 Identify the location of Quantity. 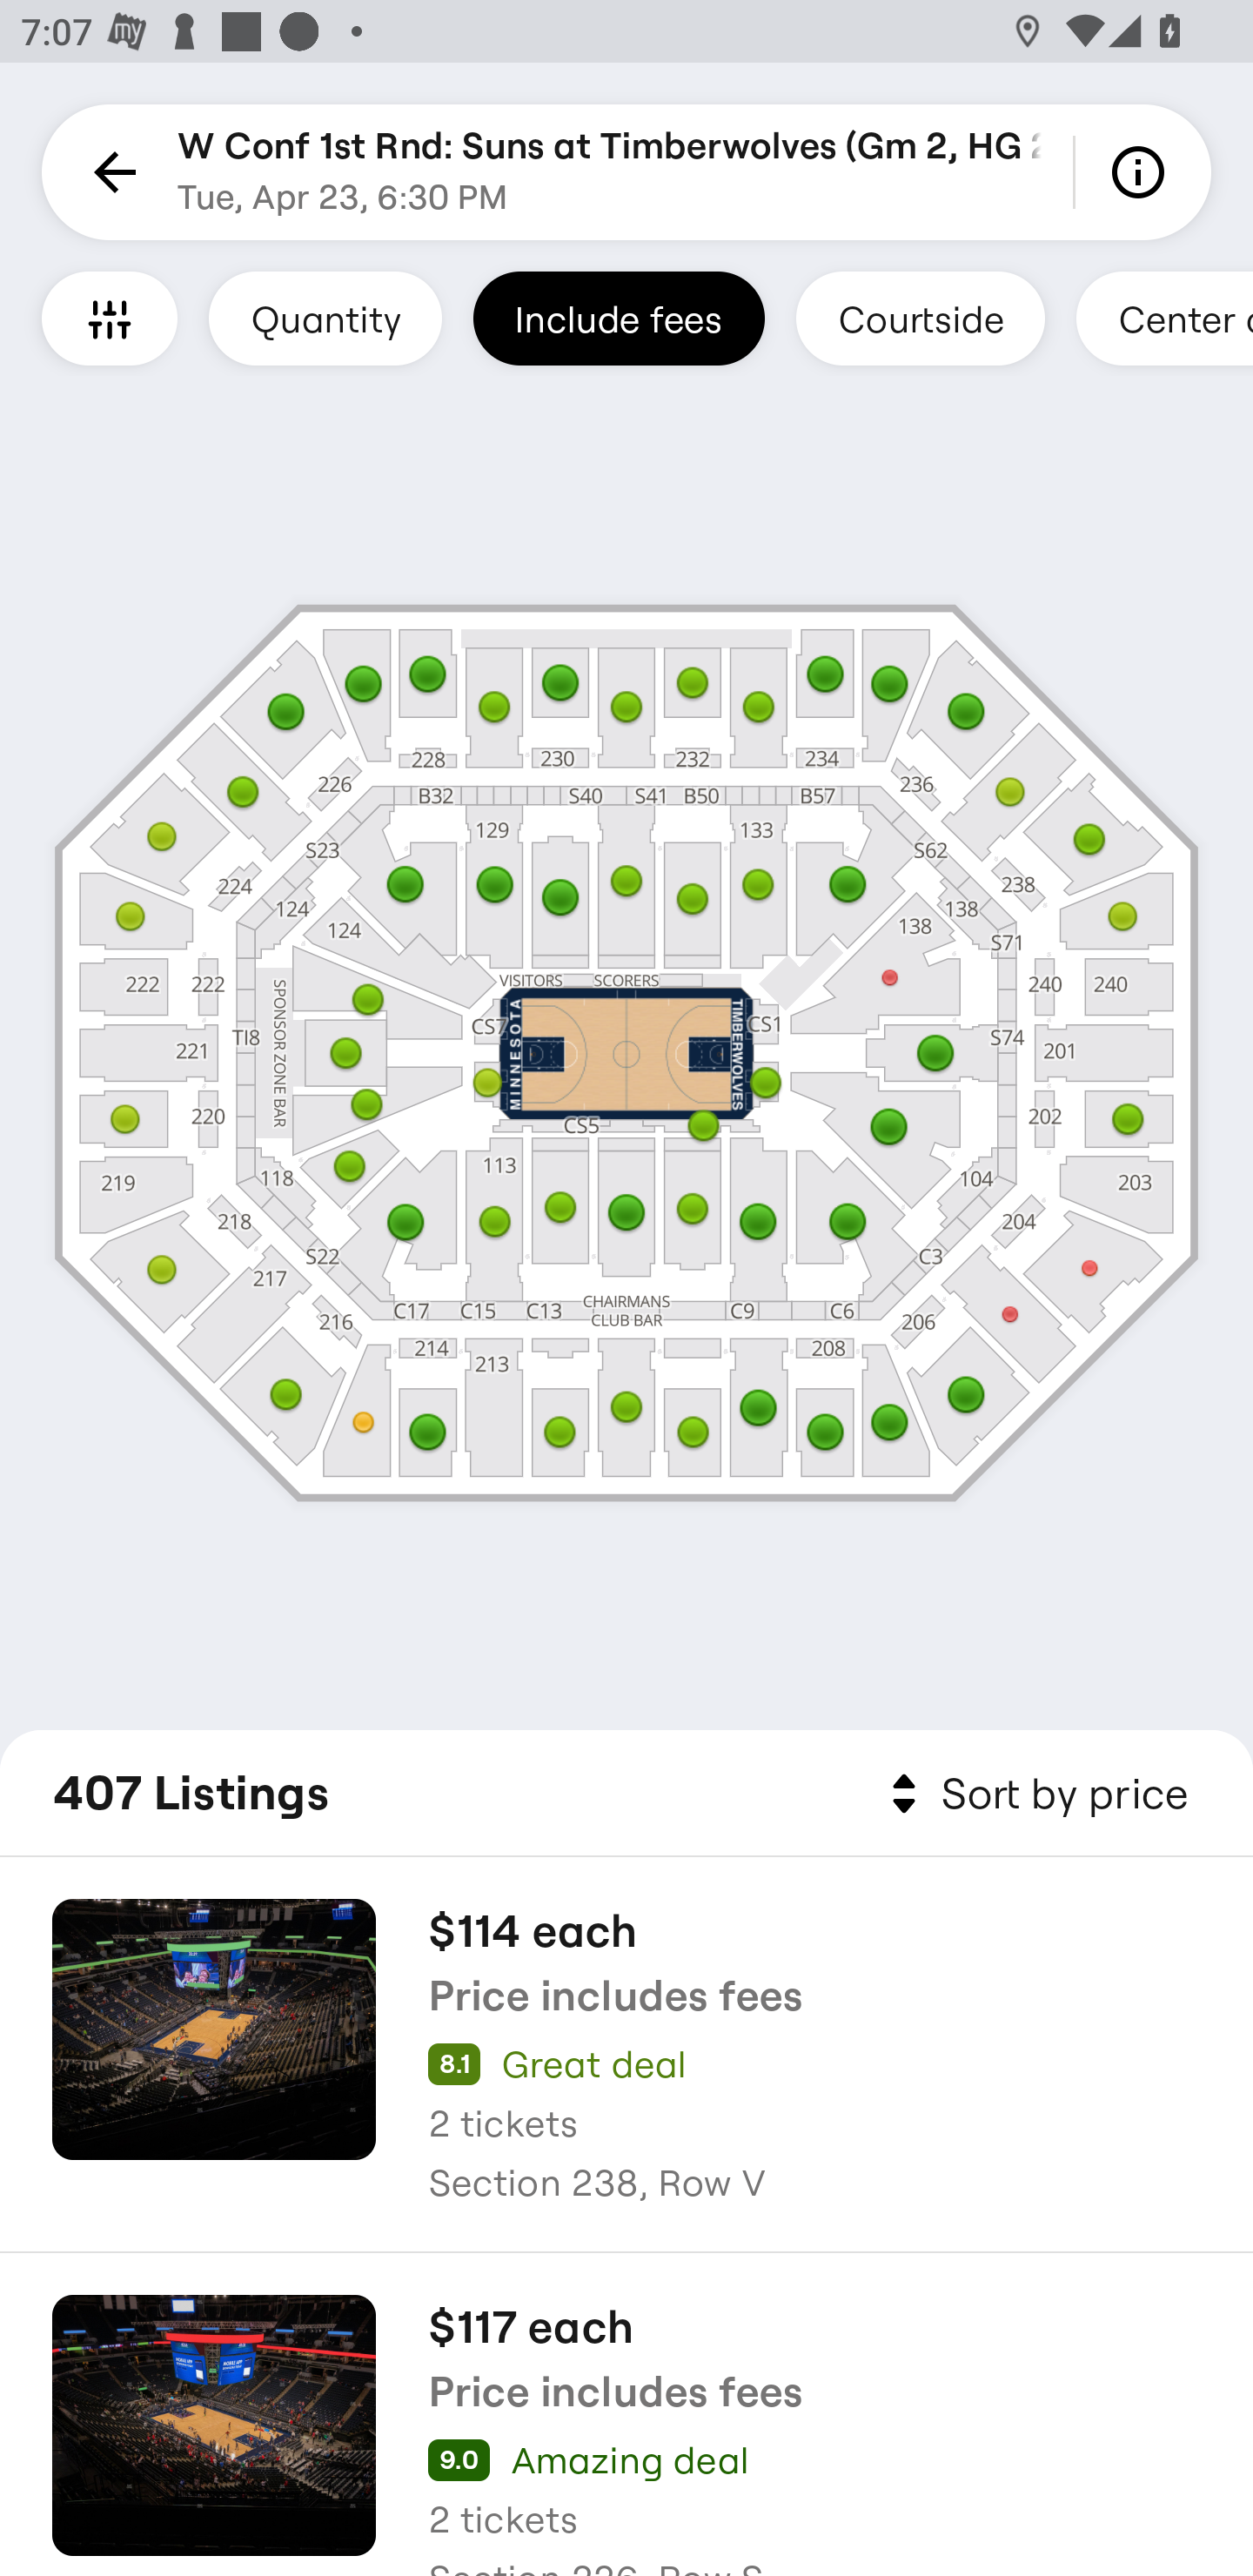
(325, 318).